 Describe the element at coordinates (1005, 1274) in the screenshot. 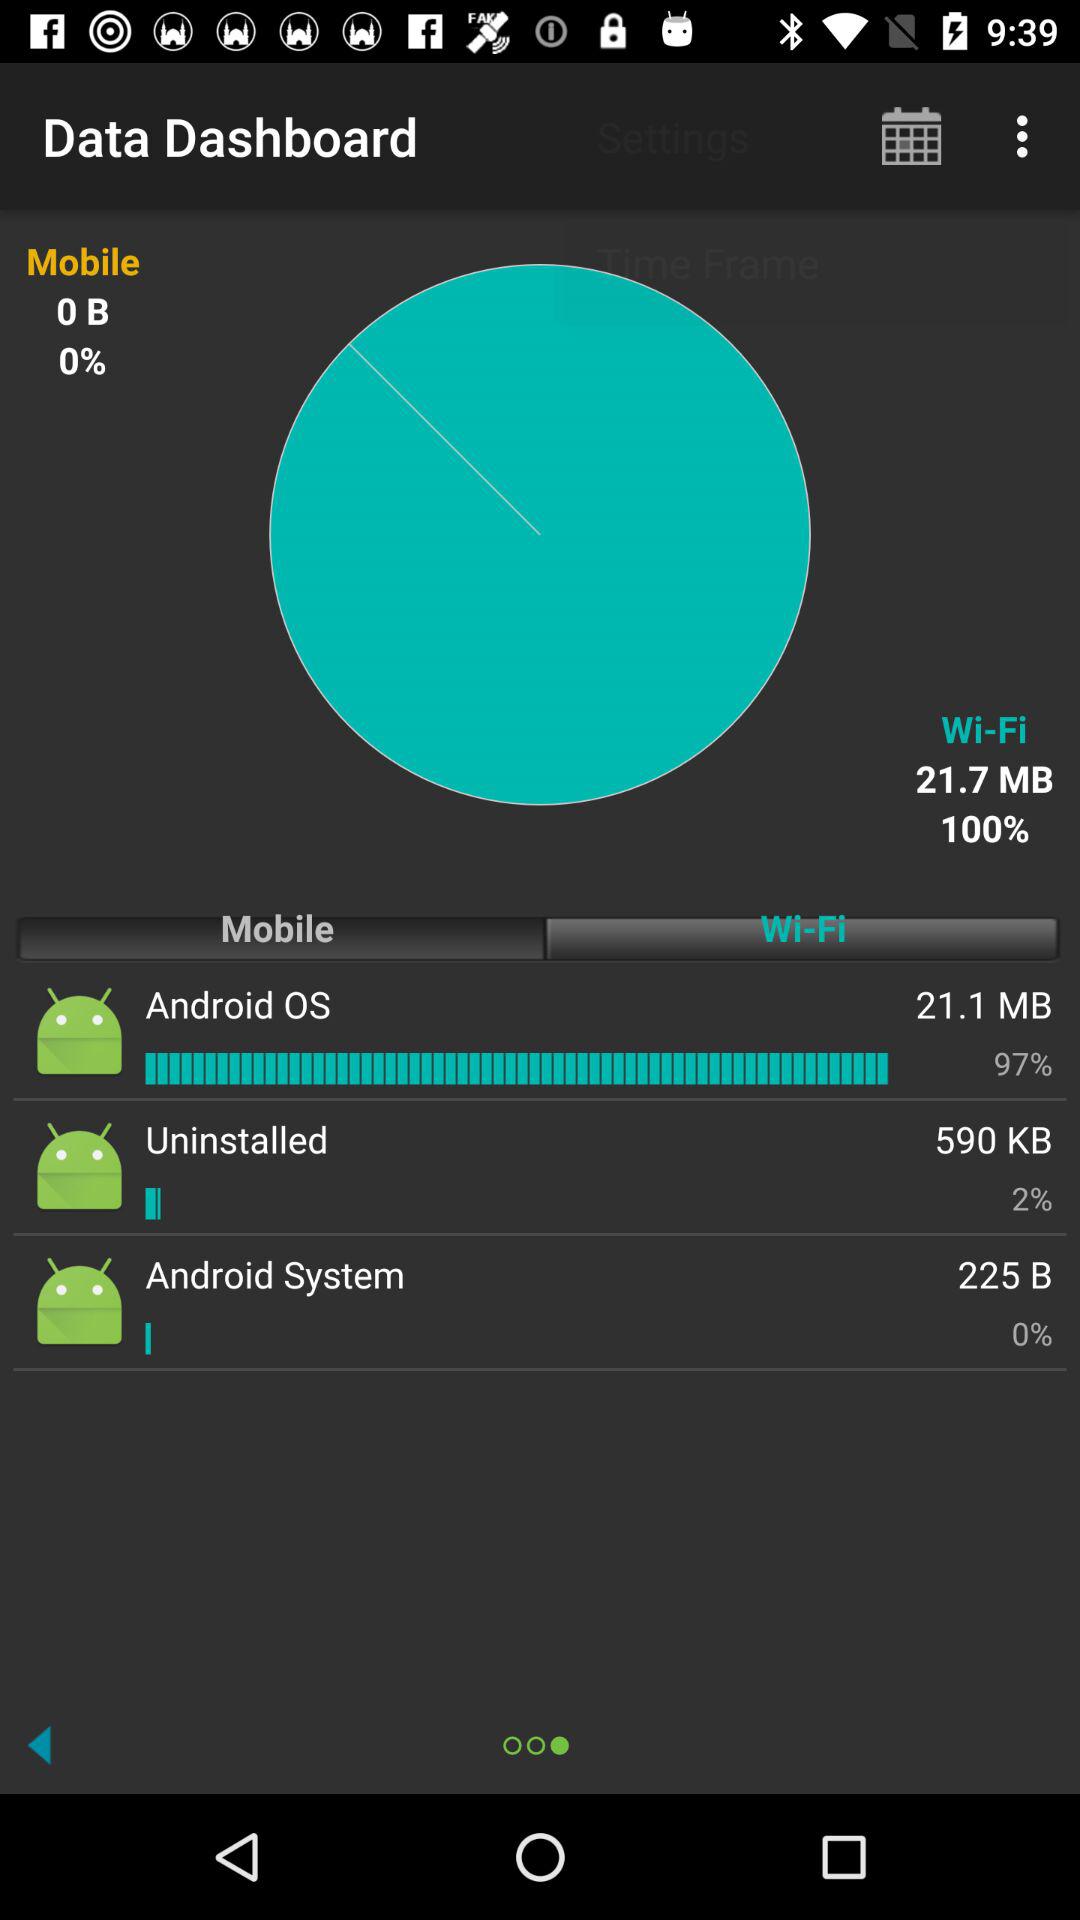

I see `turn off icon next to android system icon` at that location.